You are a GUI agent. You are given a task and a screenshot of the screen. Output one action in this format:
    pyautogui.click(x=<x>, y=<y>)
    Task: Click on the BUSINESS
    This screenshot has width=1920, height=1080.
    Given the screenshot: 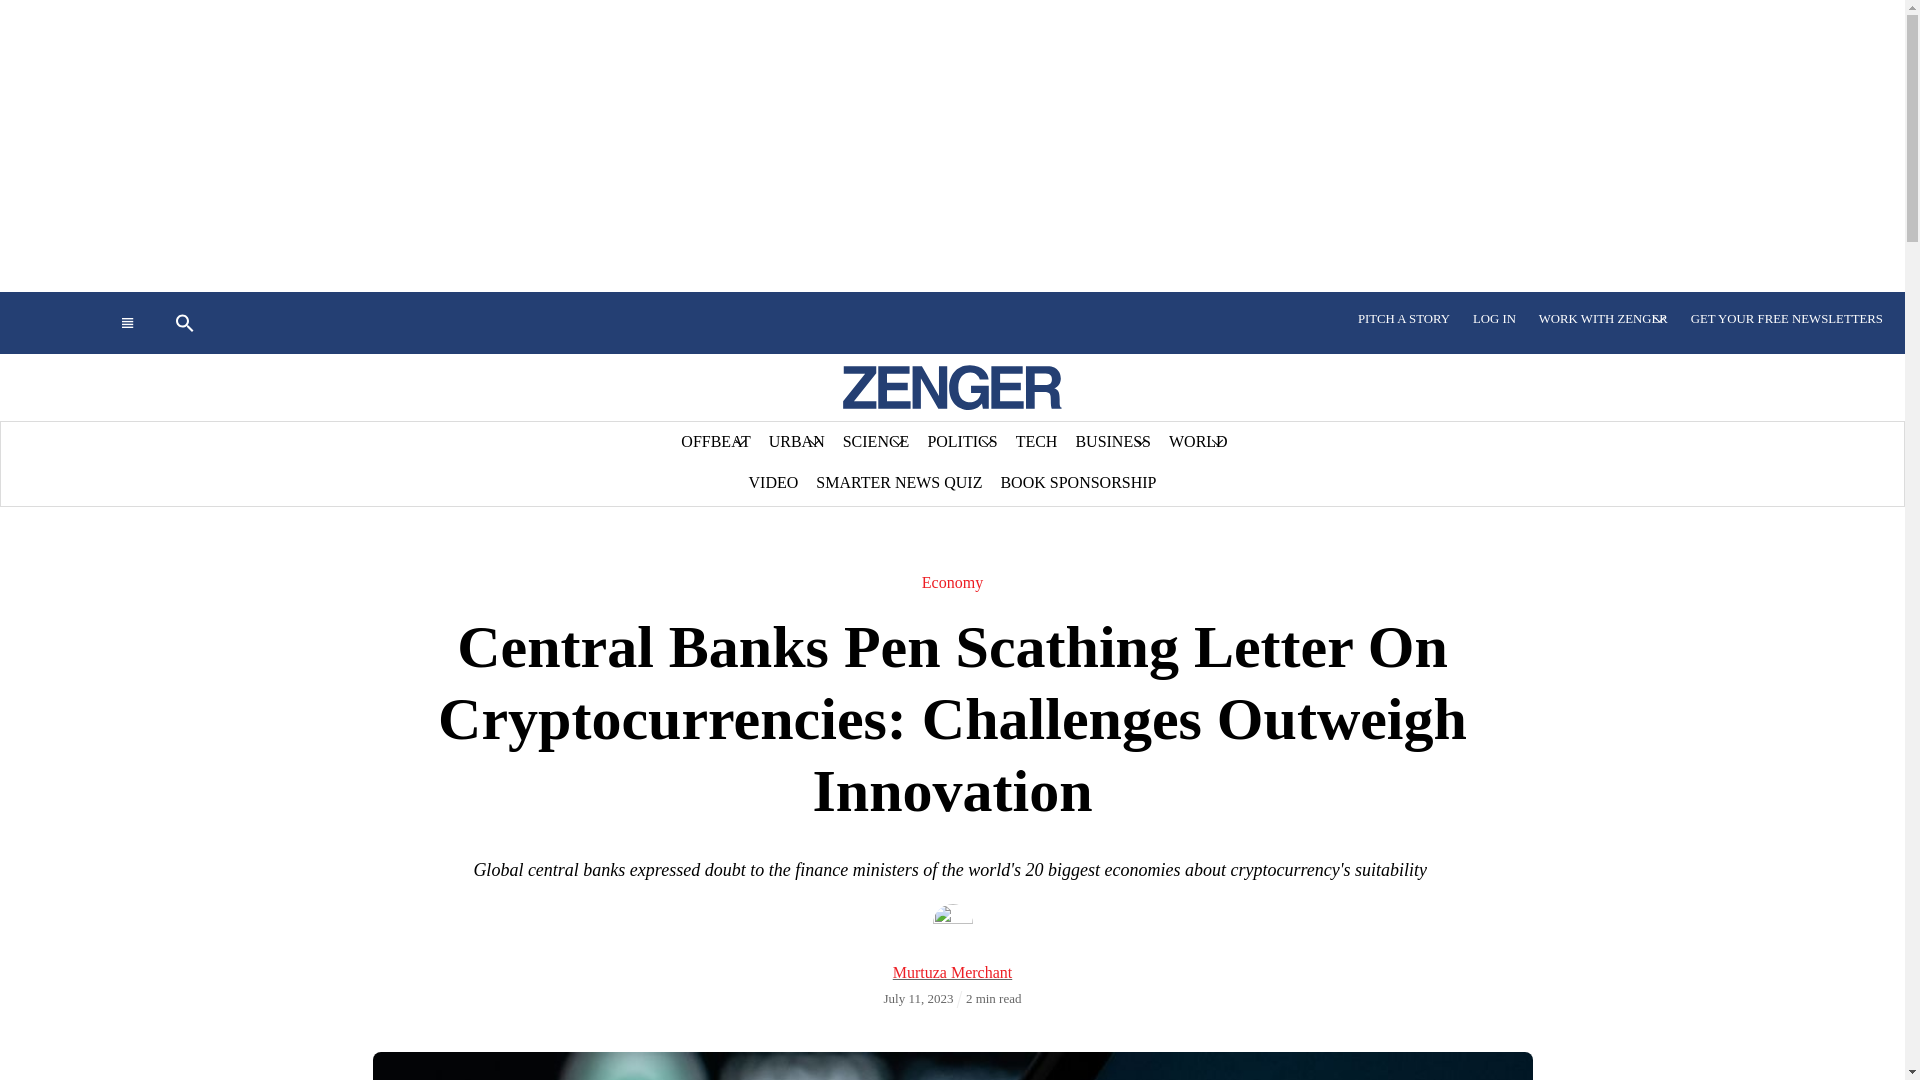 What is the action you would take?
    pyautogui.click(x=1112, y=442)
    